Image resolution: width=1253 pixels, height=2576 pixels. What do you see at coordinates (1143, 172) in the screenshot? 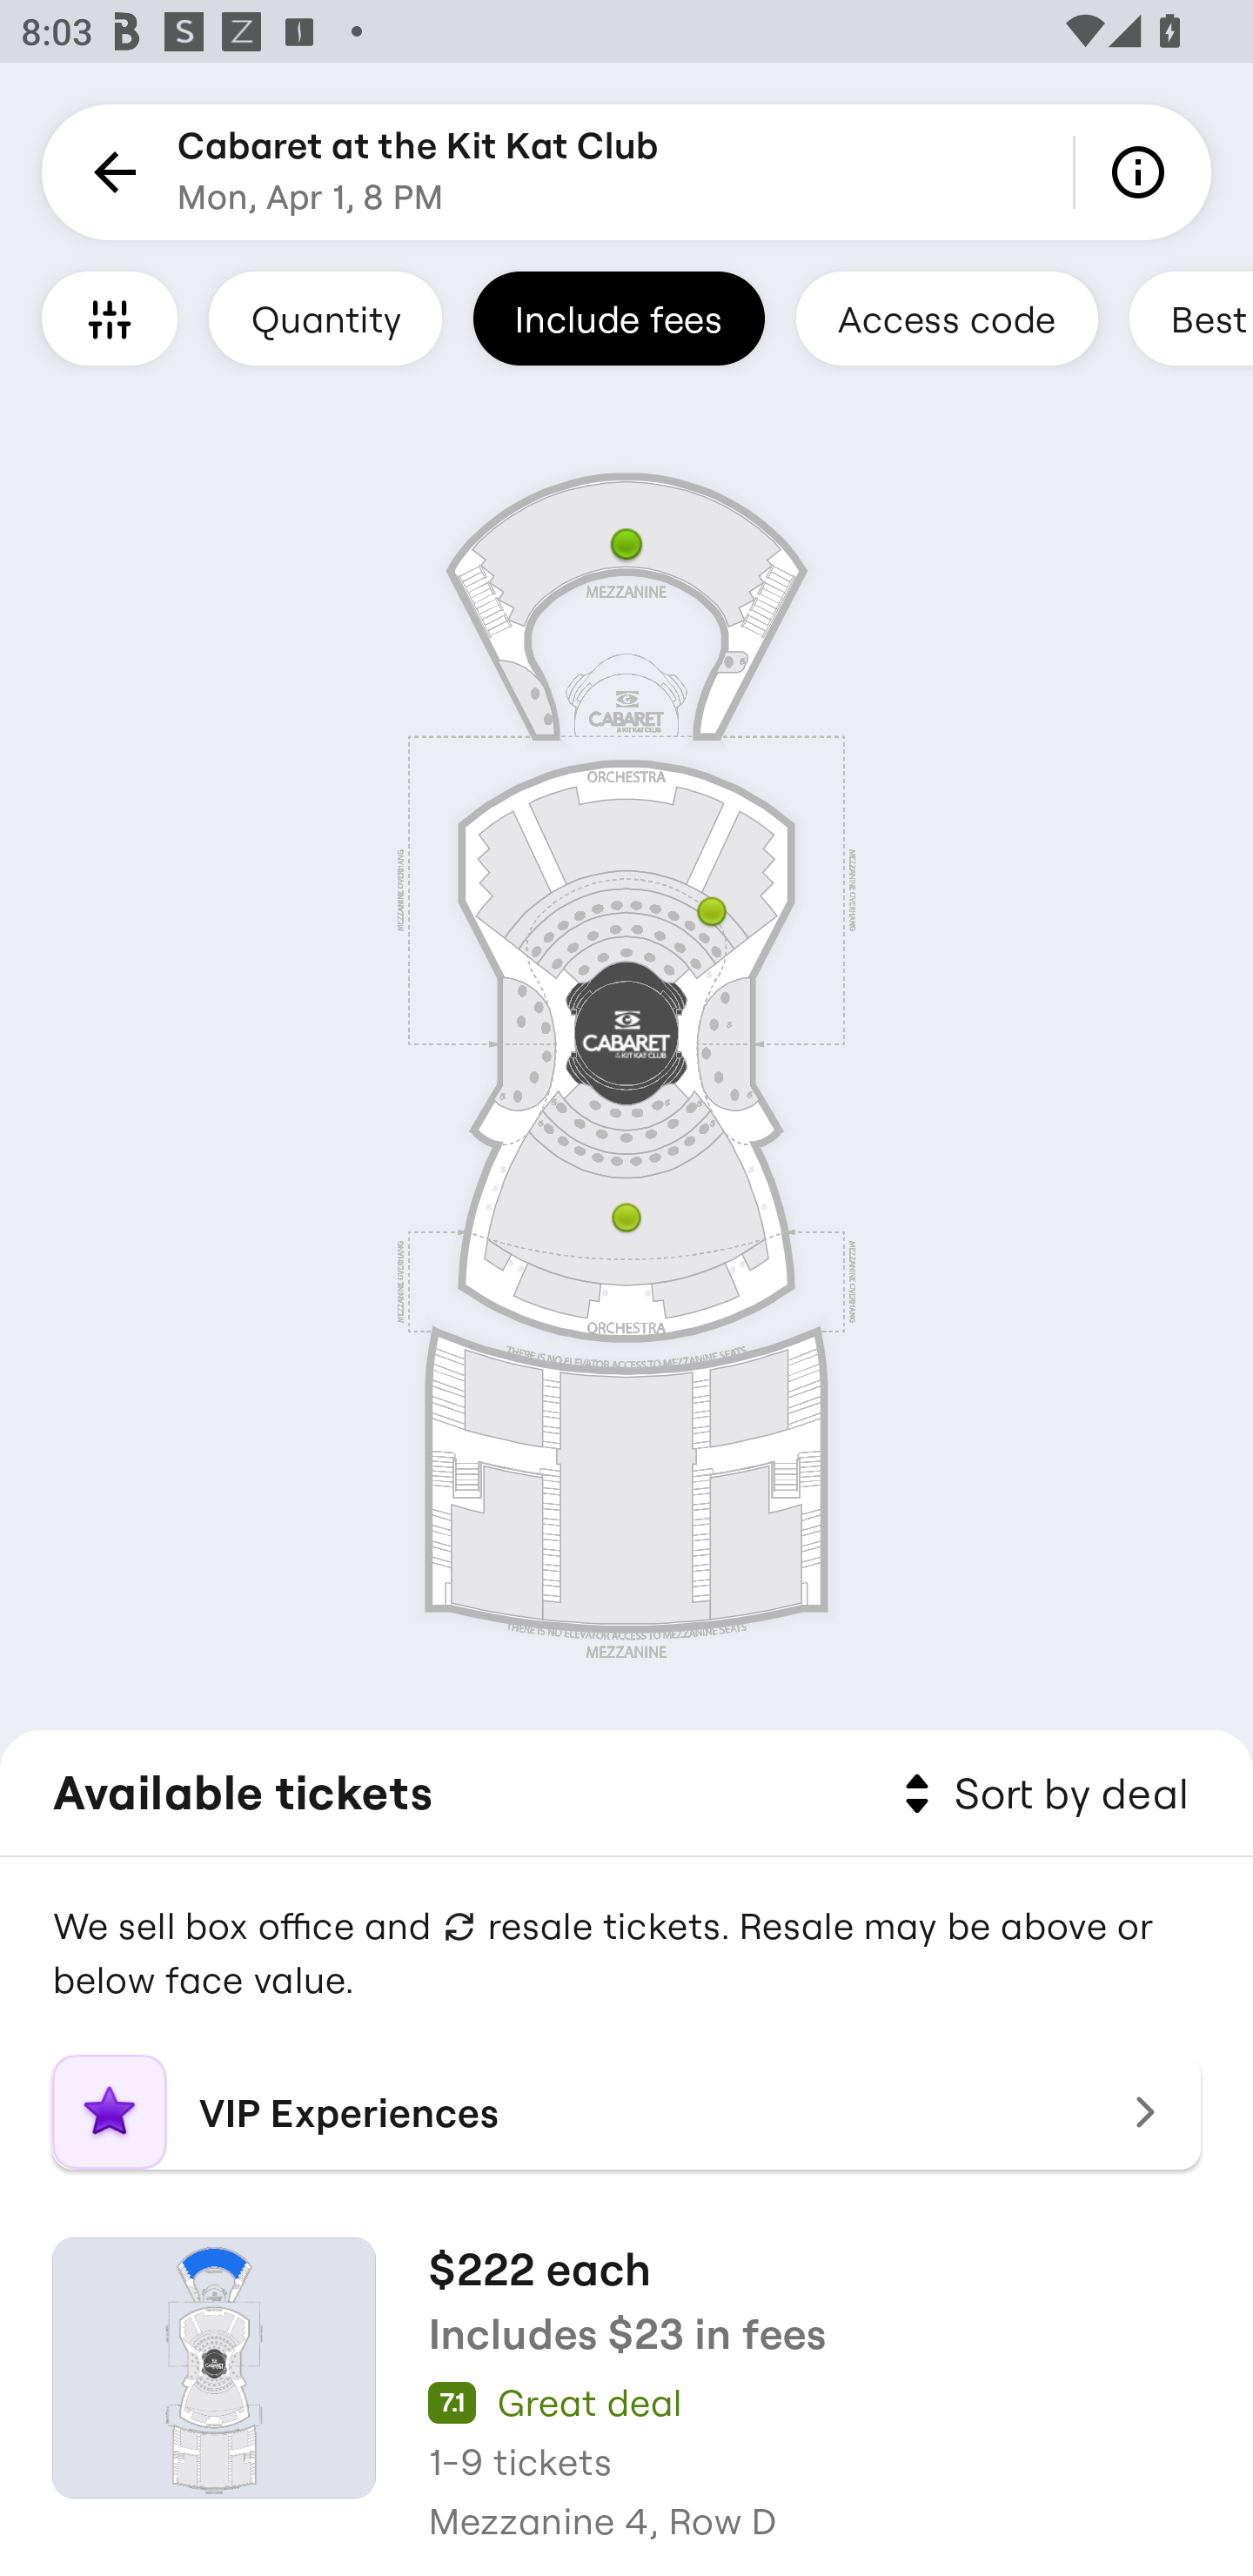
I see `Info` at bounding box center [1143, 172].